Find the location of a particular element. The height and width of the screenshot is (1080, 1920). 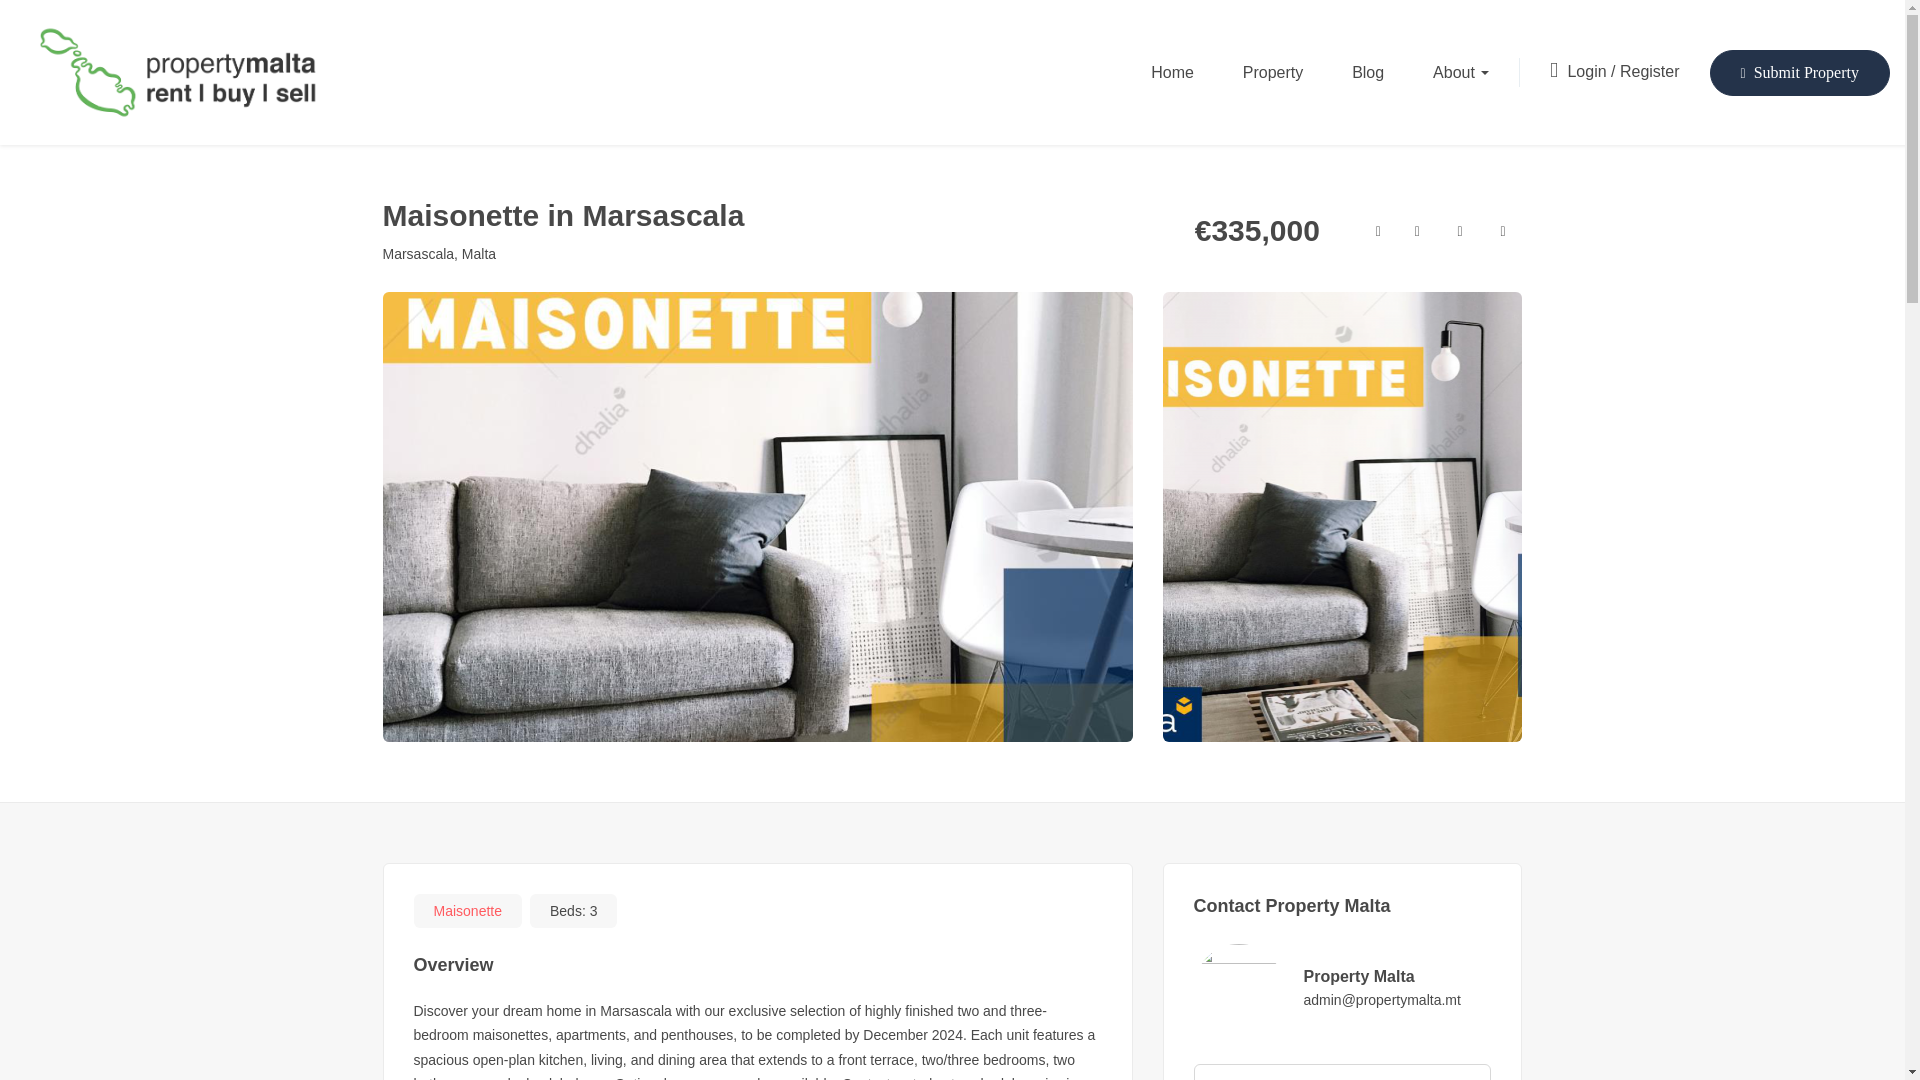

Login is located at coordinates (1588, 70).